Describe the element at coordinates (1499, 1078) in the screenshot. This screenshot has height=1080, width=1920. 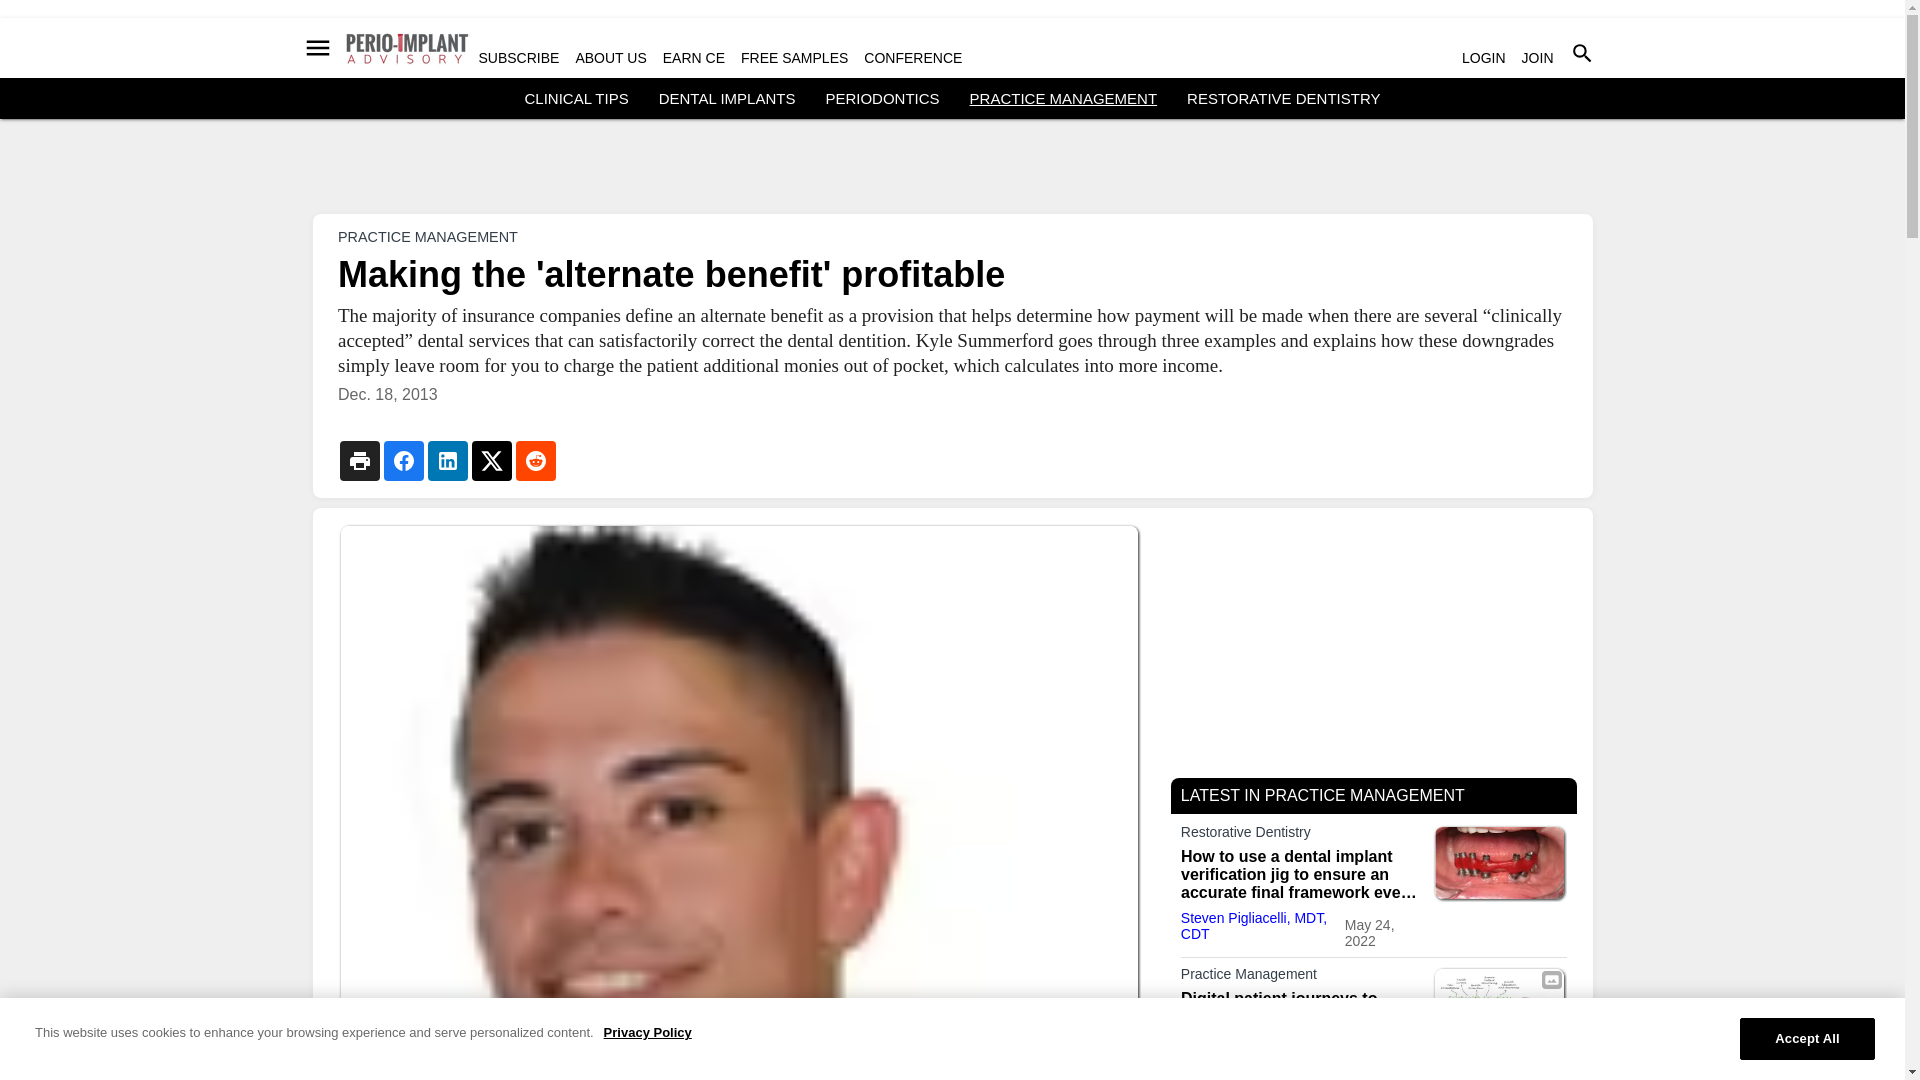
I see `Immrchris Dreamstime Deadline` at that location.